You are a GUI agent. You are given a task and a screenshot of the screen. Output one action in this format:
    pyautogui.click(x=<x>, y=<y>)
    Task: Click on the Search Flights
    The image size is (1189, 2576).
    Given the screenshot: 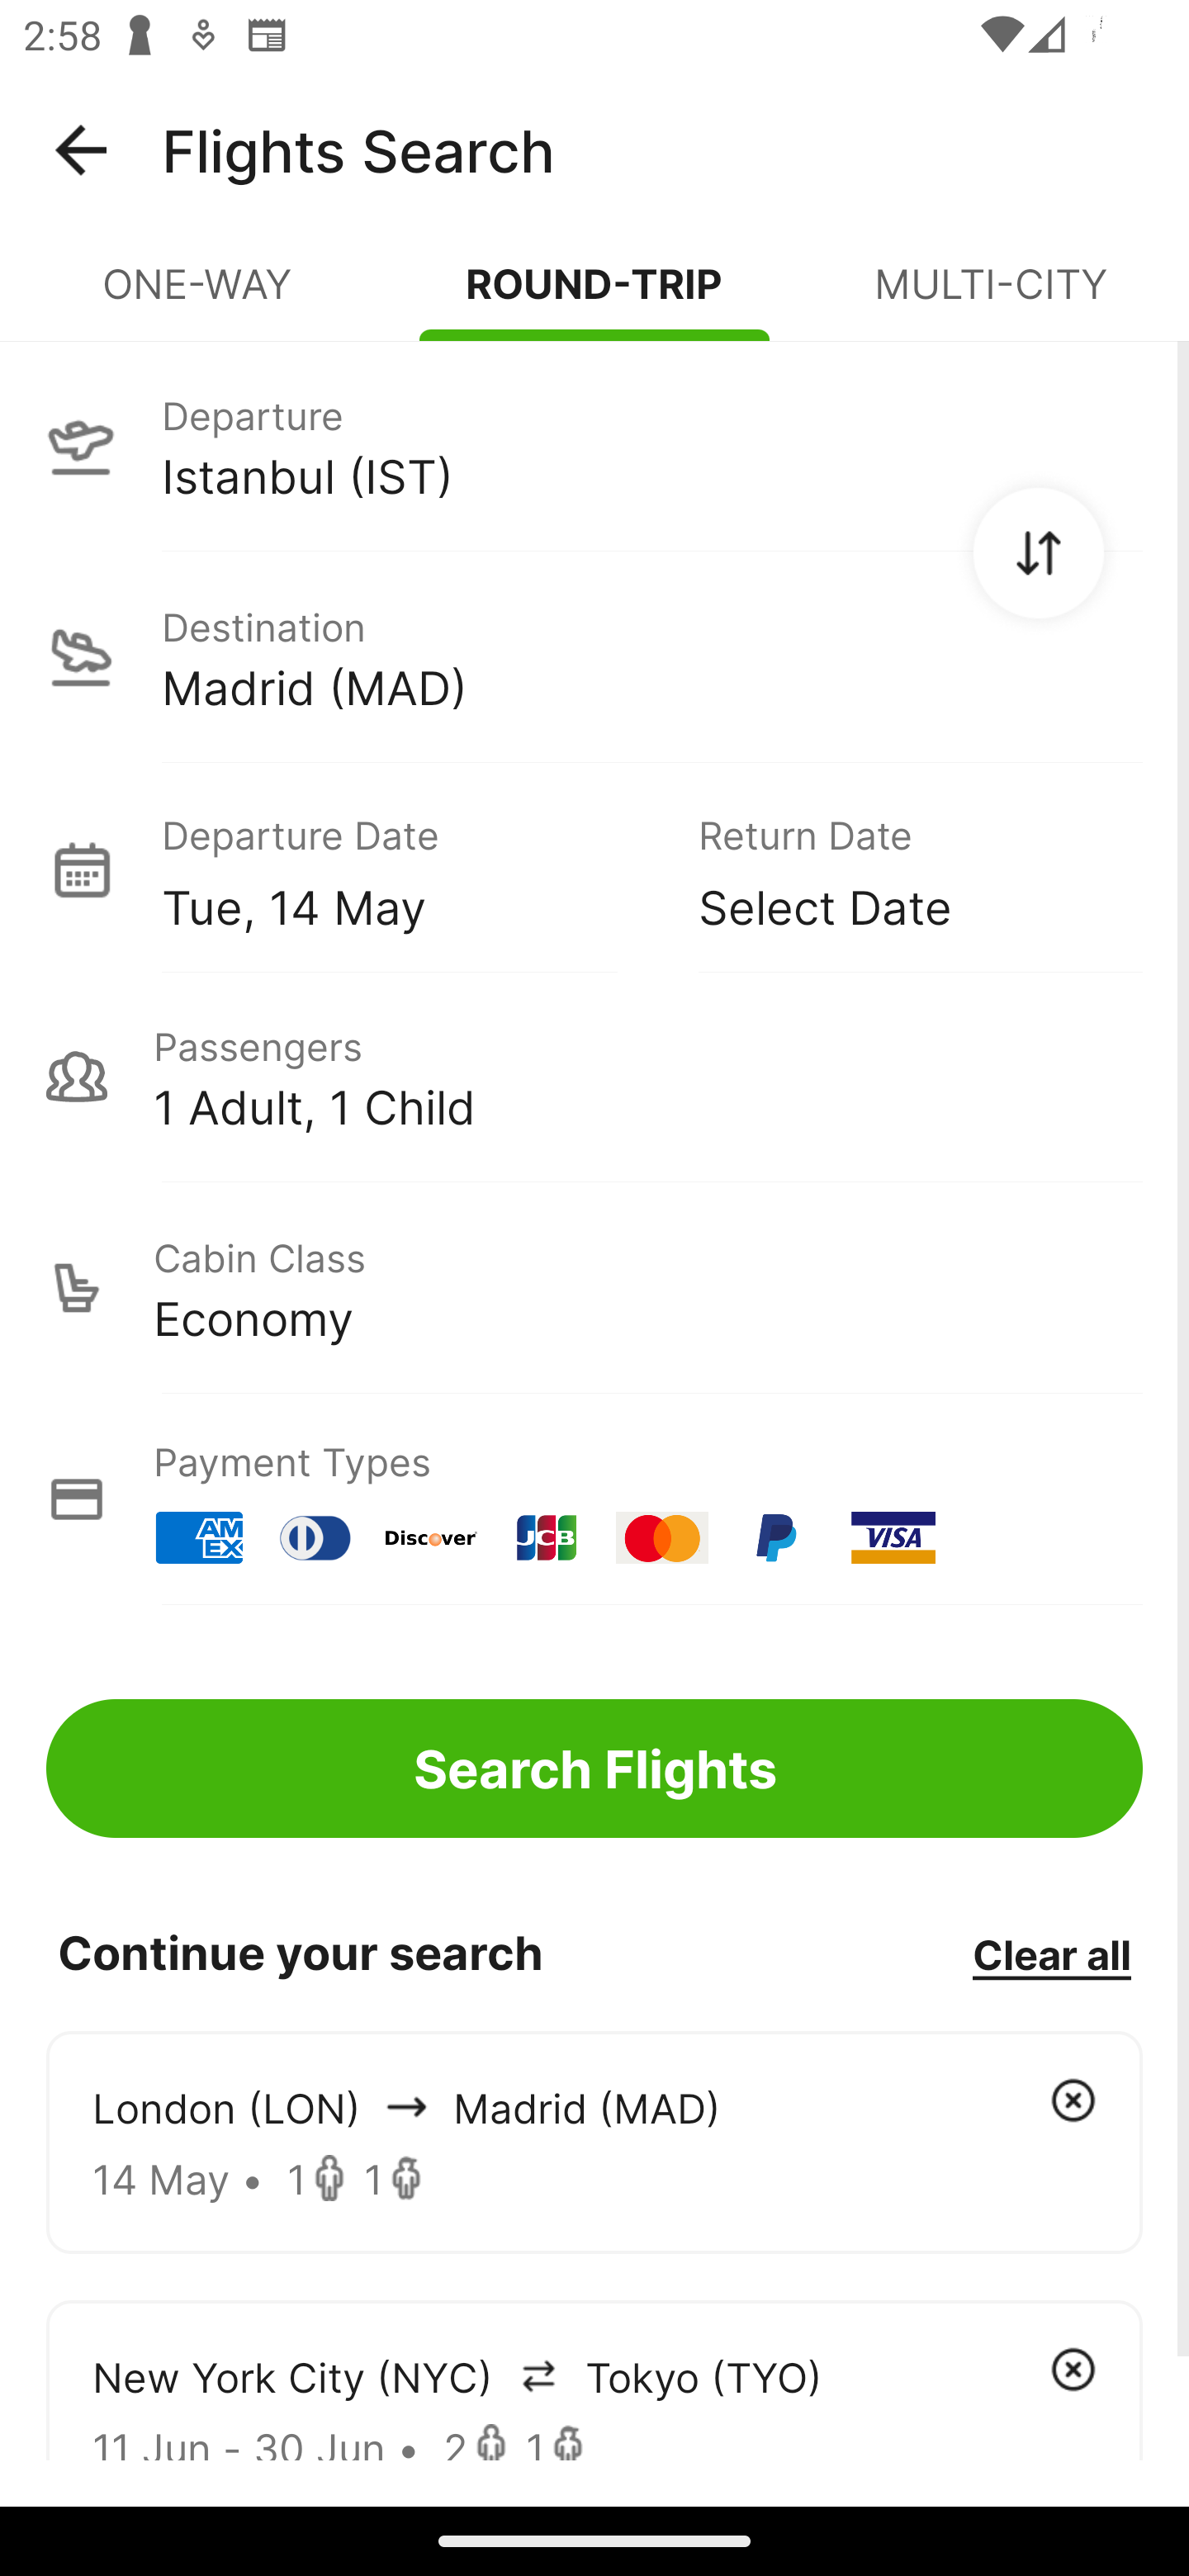 What is the action you would take?
    pyautogui.click(x=594, y=1769)
    